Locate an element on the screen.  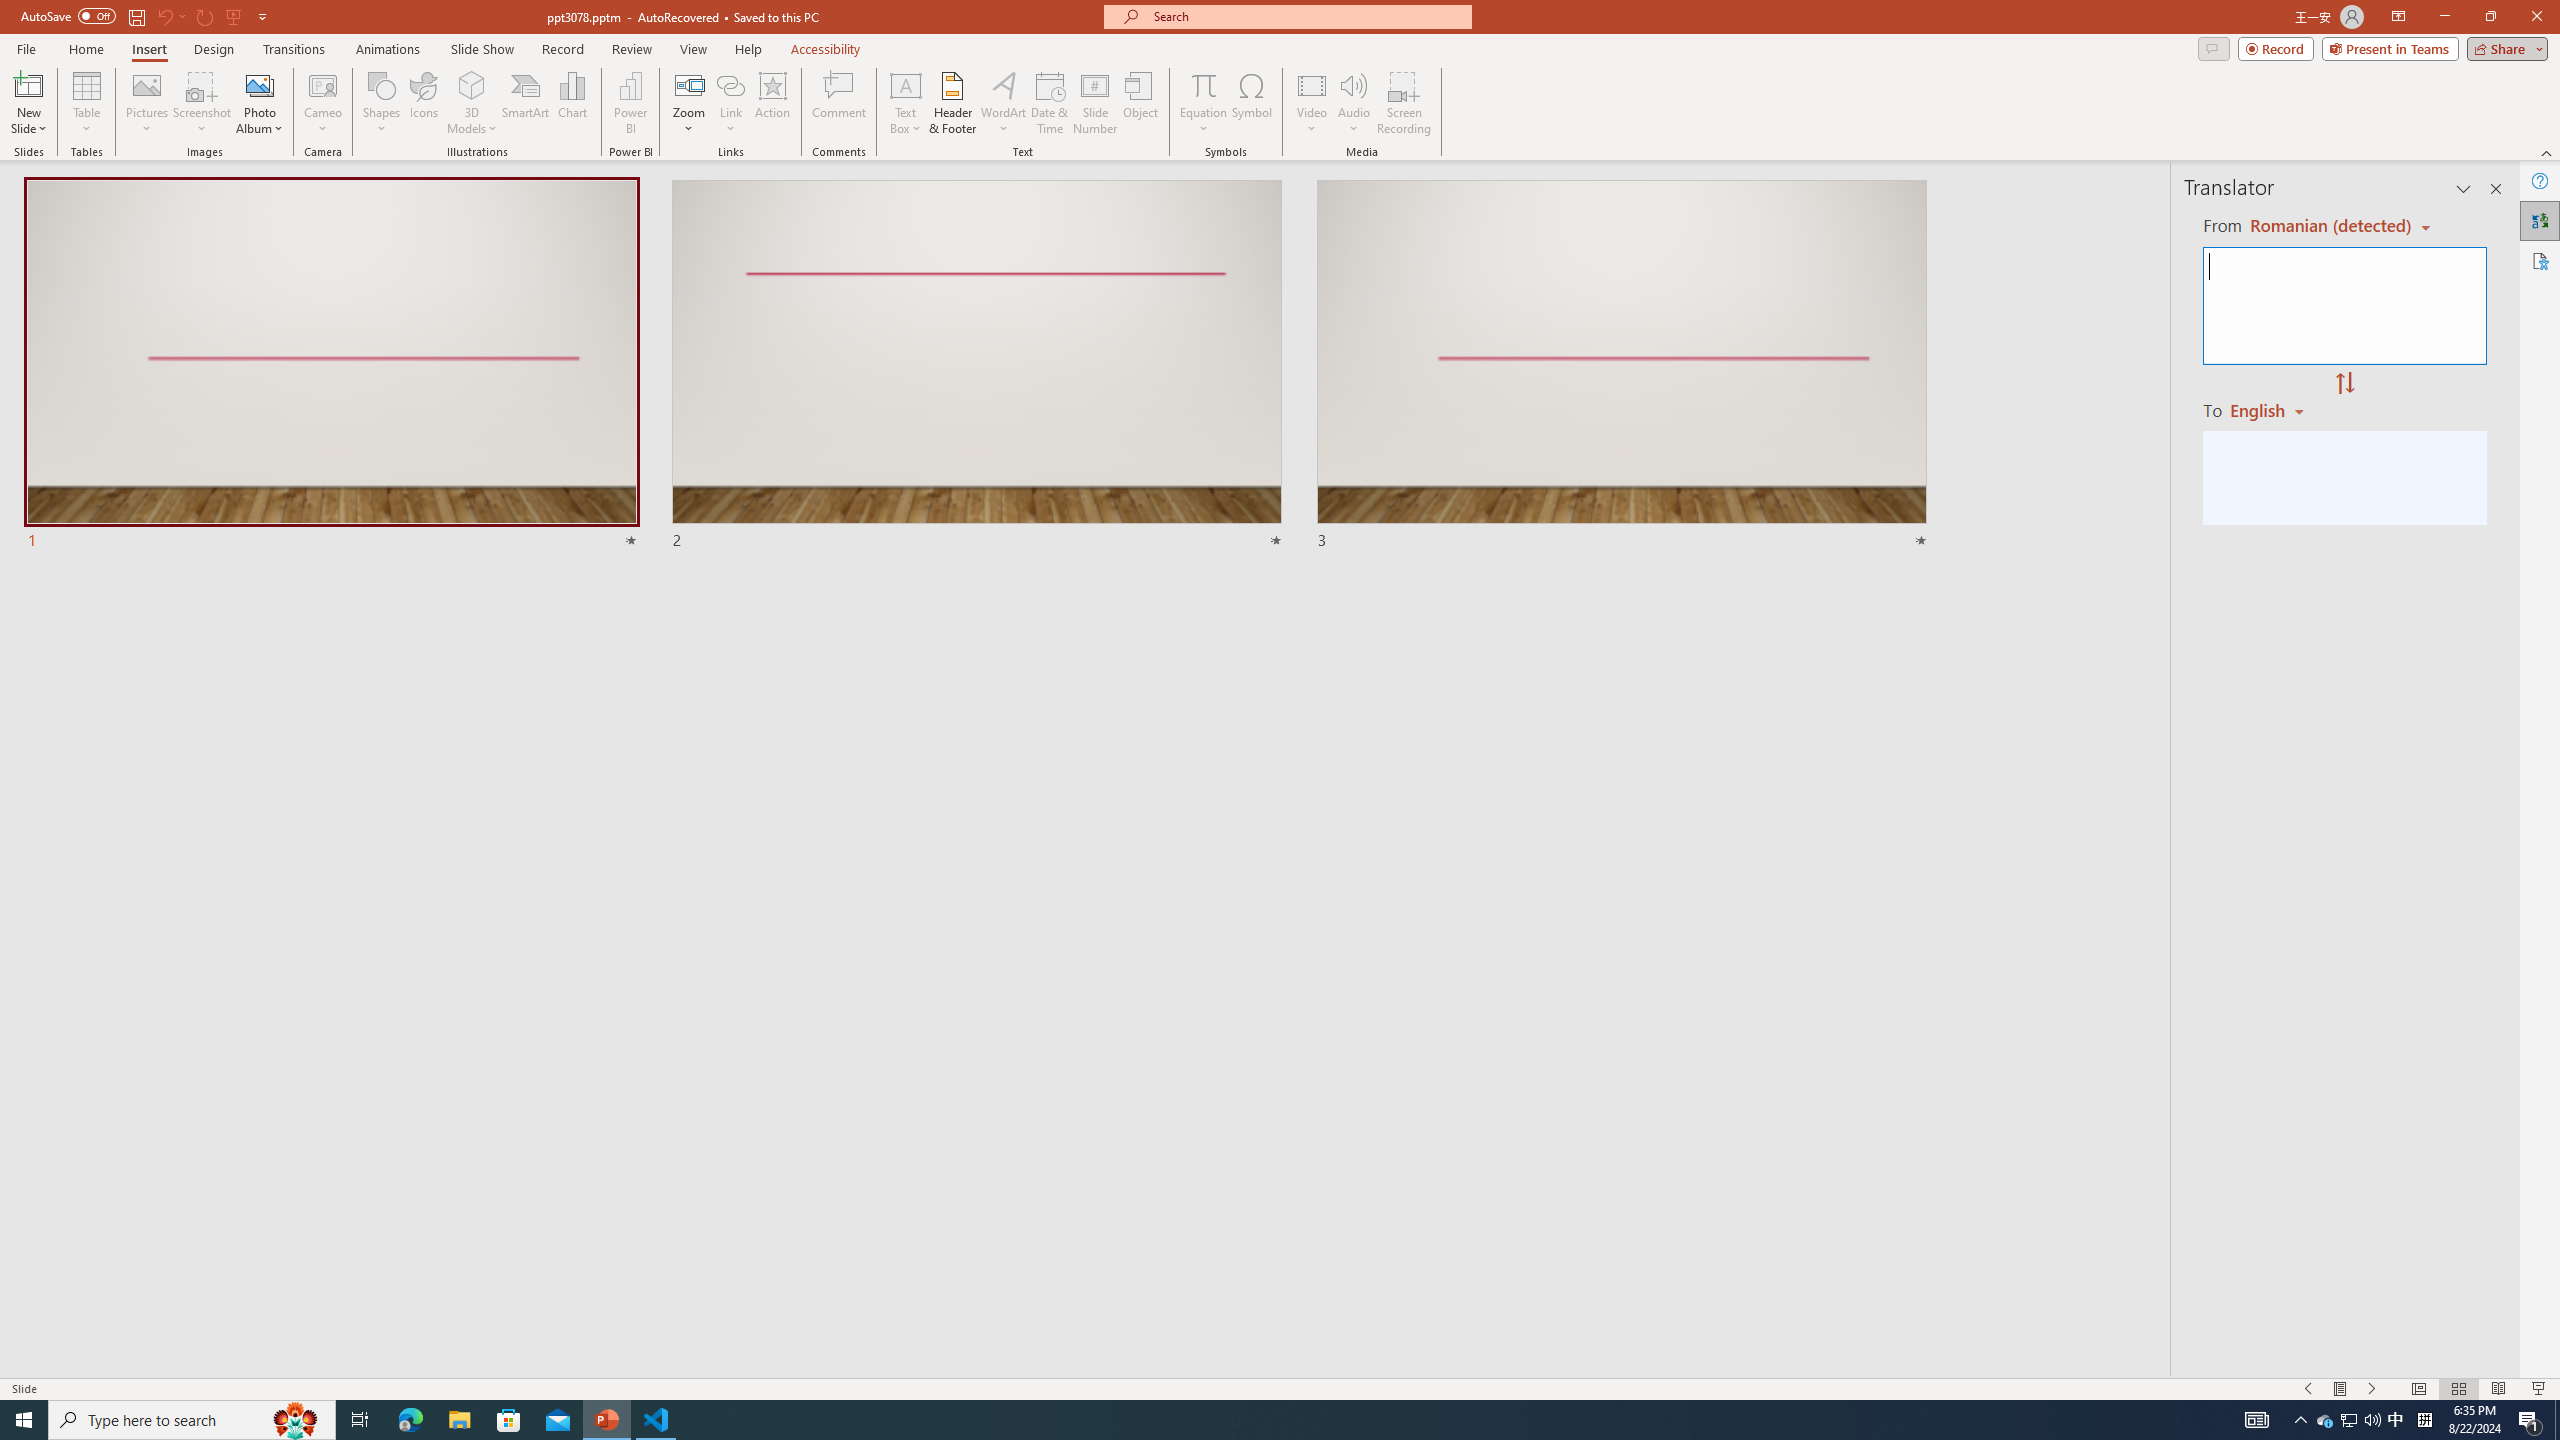
Slide Number is located at coordinates (1096, 103).